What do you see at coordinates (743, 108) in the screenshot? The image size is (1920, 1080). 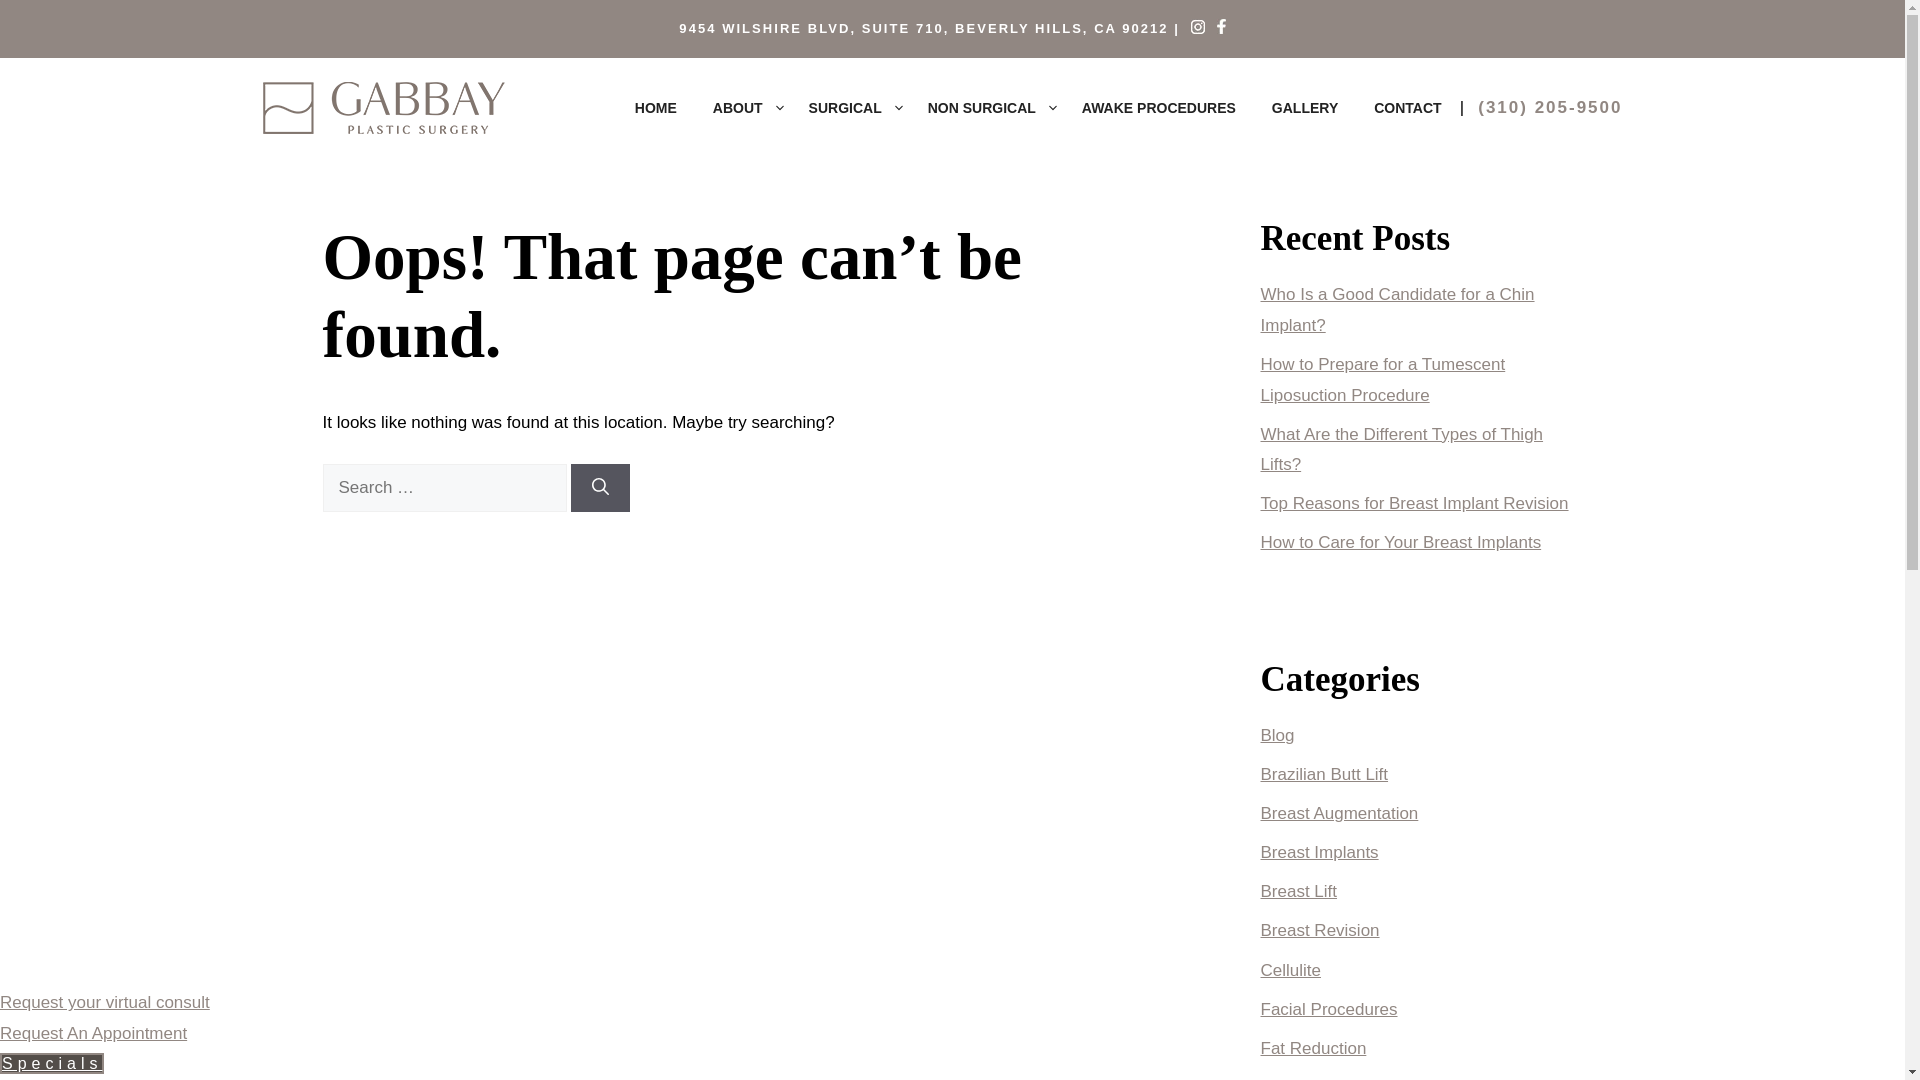 I see `ABOUT` at bounding box center [743, 108].